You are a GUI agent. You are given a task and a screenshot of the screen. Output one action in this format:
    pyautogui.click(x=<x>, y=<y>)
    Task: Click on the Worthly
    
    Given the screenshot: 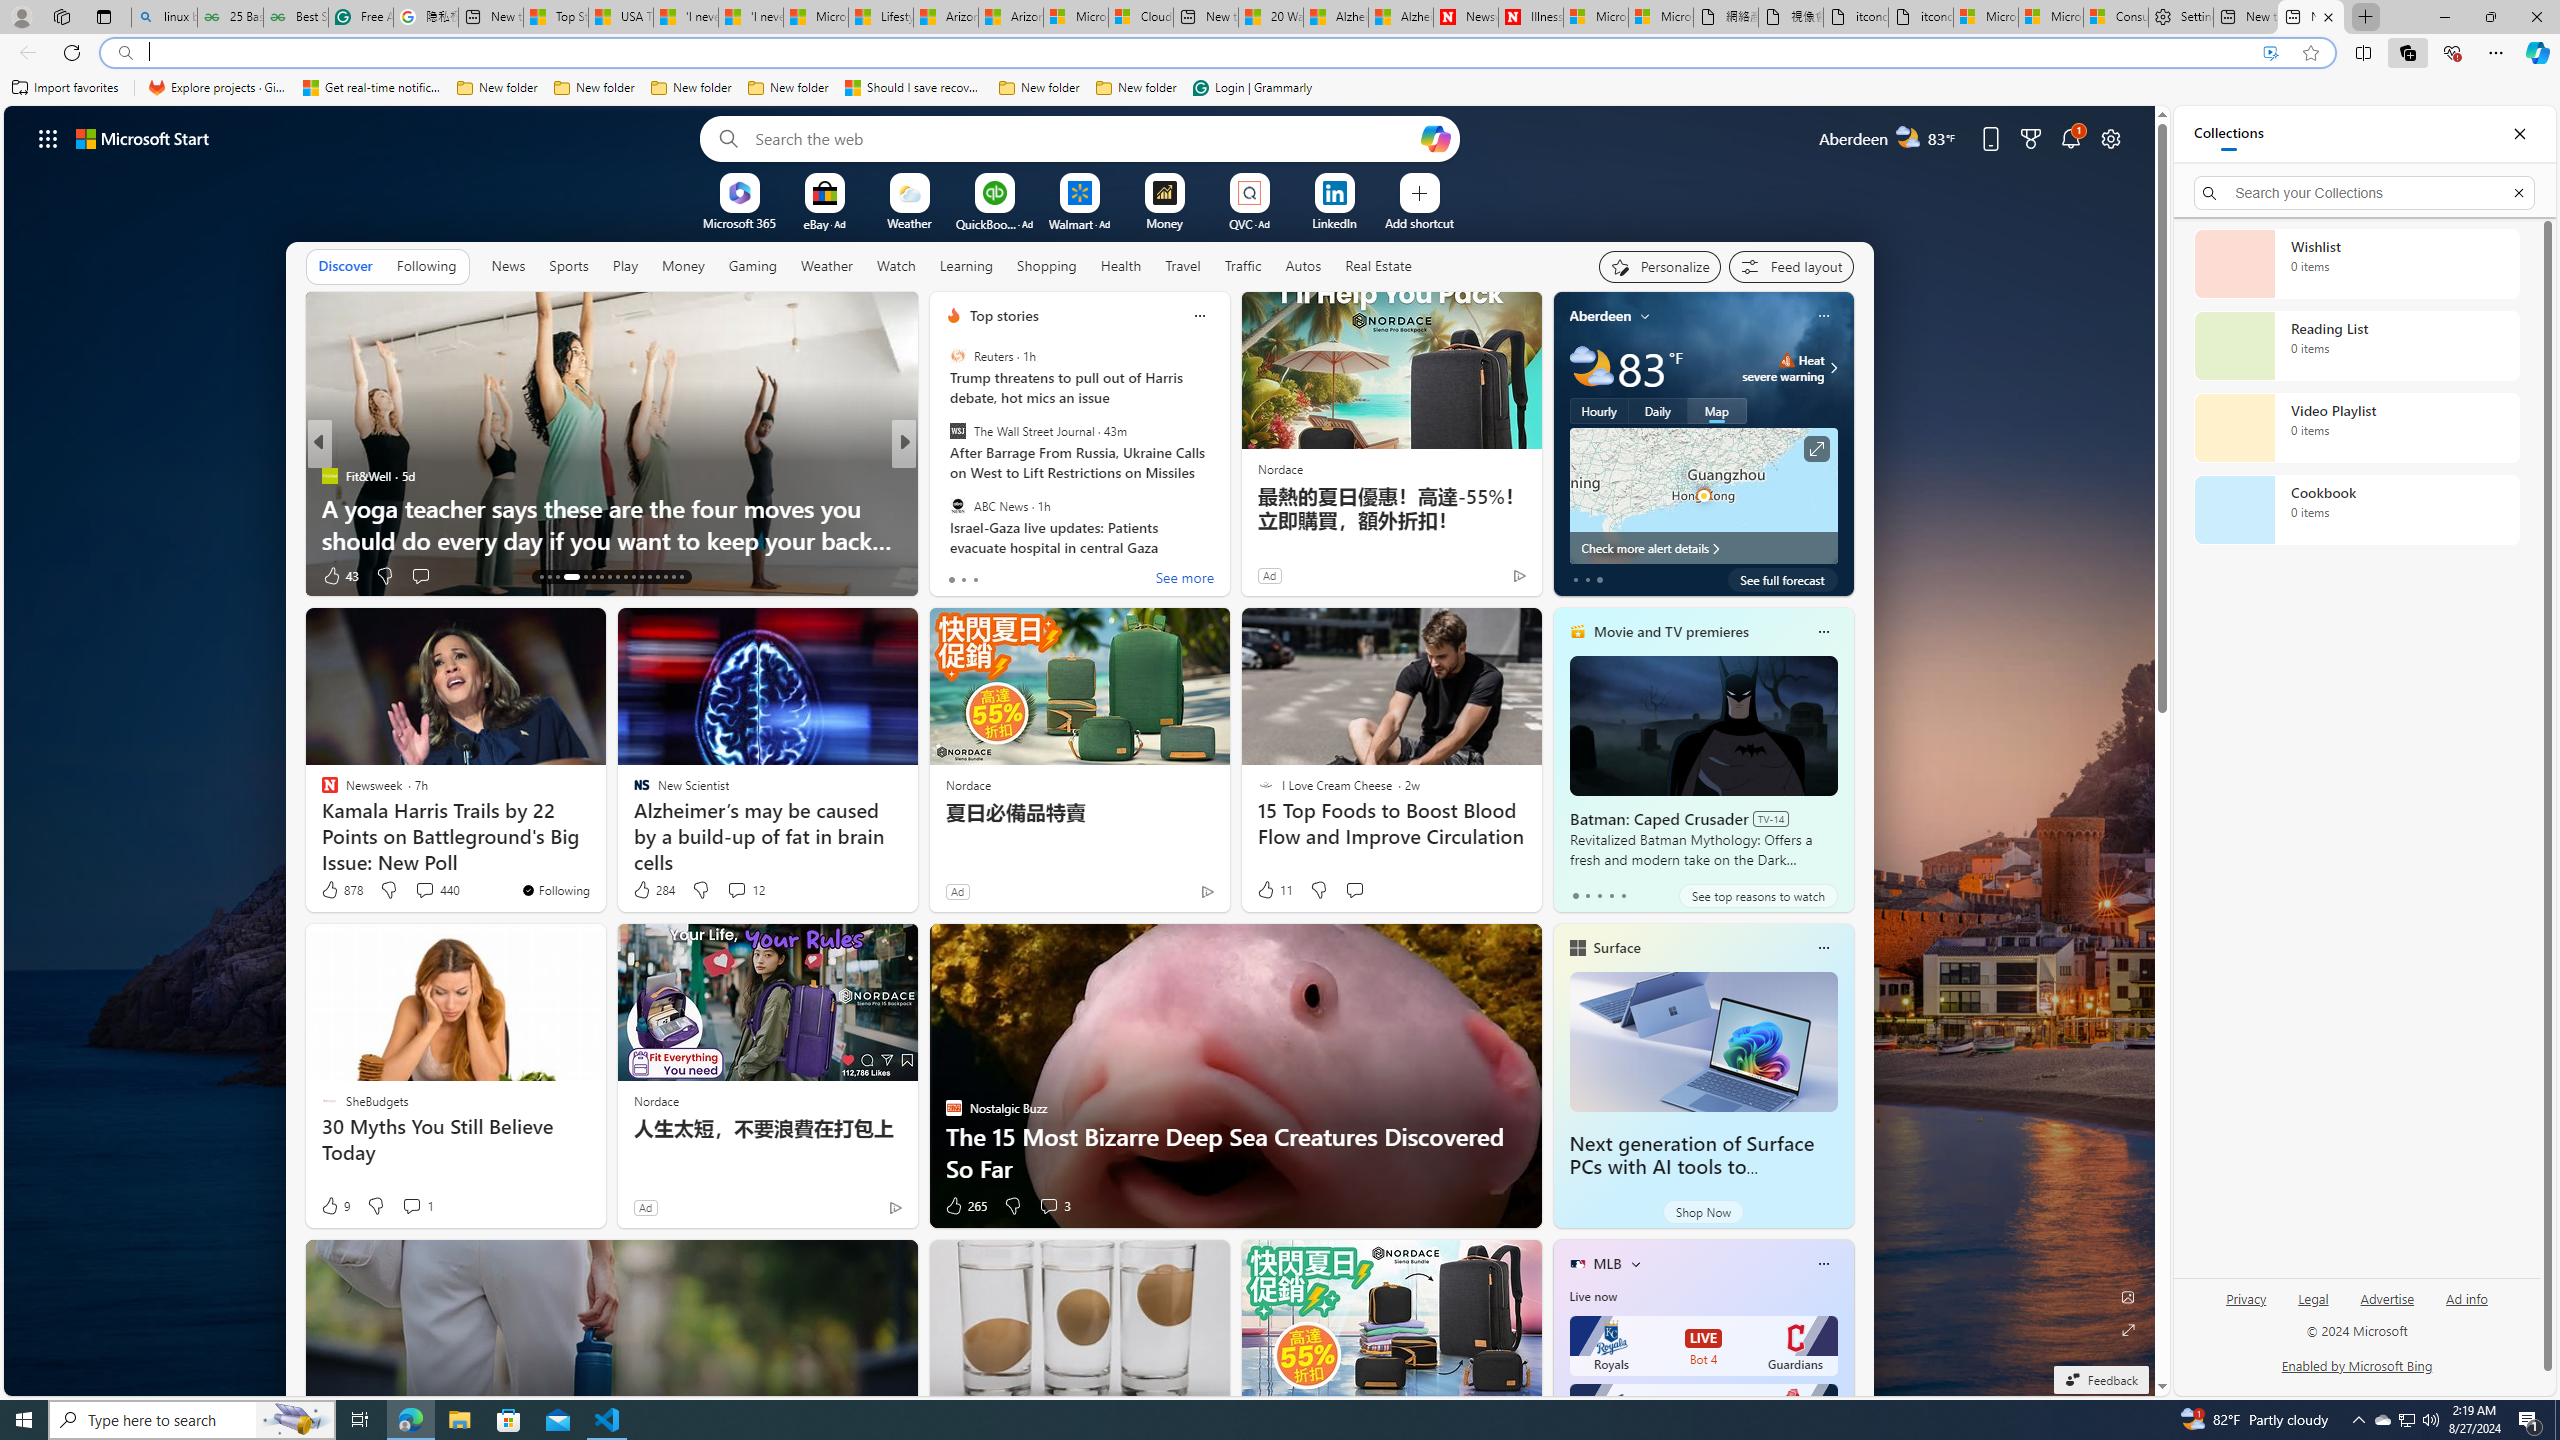 What is the action you would take?
    pyautogui.click(x=945, y=507)
    